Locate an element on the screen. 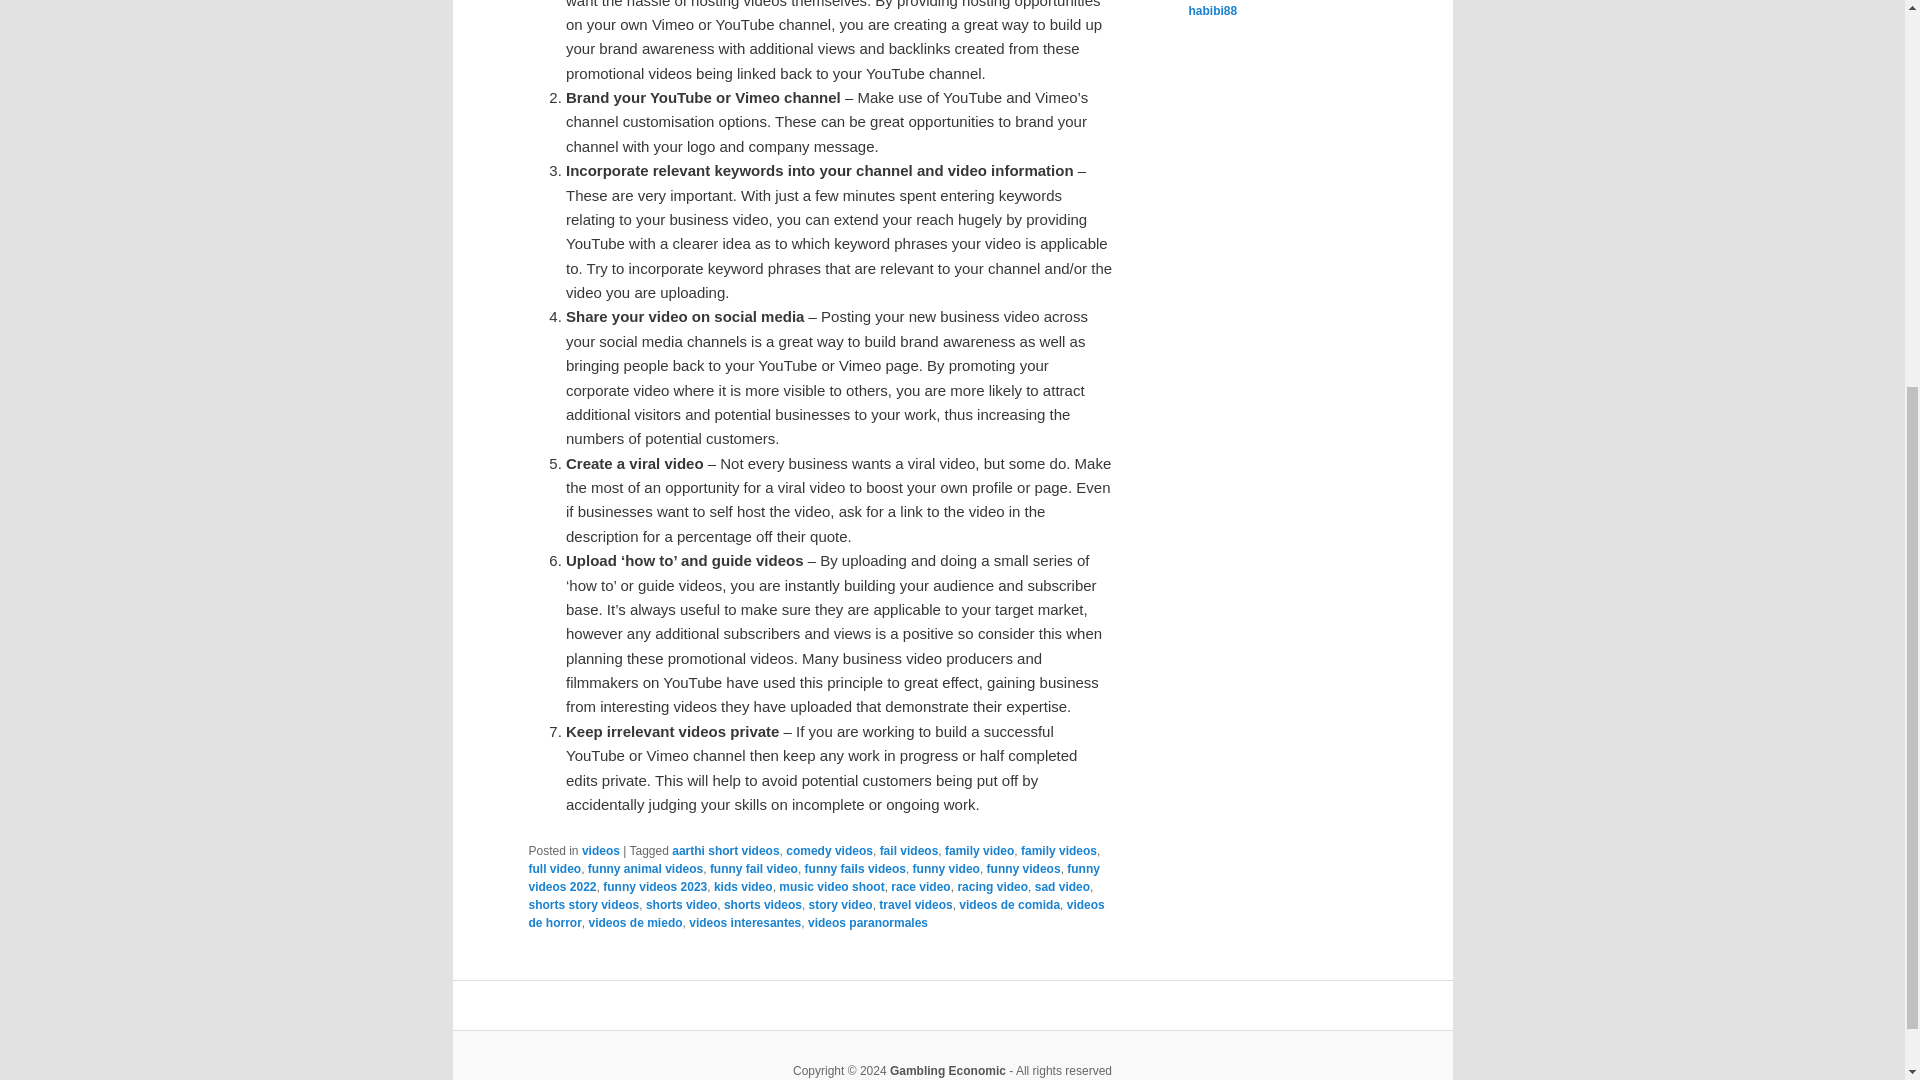 The image size is (1920, 1080). aarthi short videos is located at coordinates (726, 850).